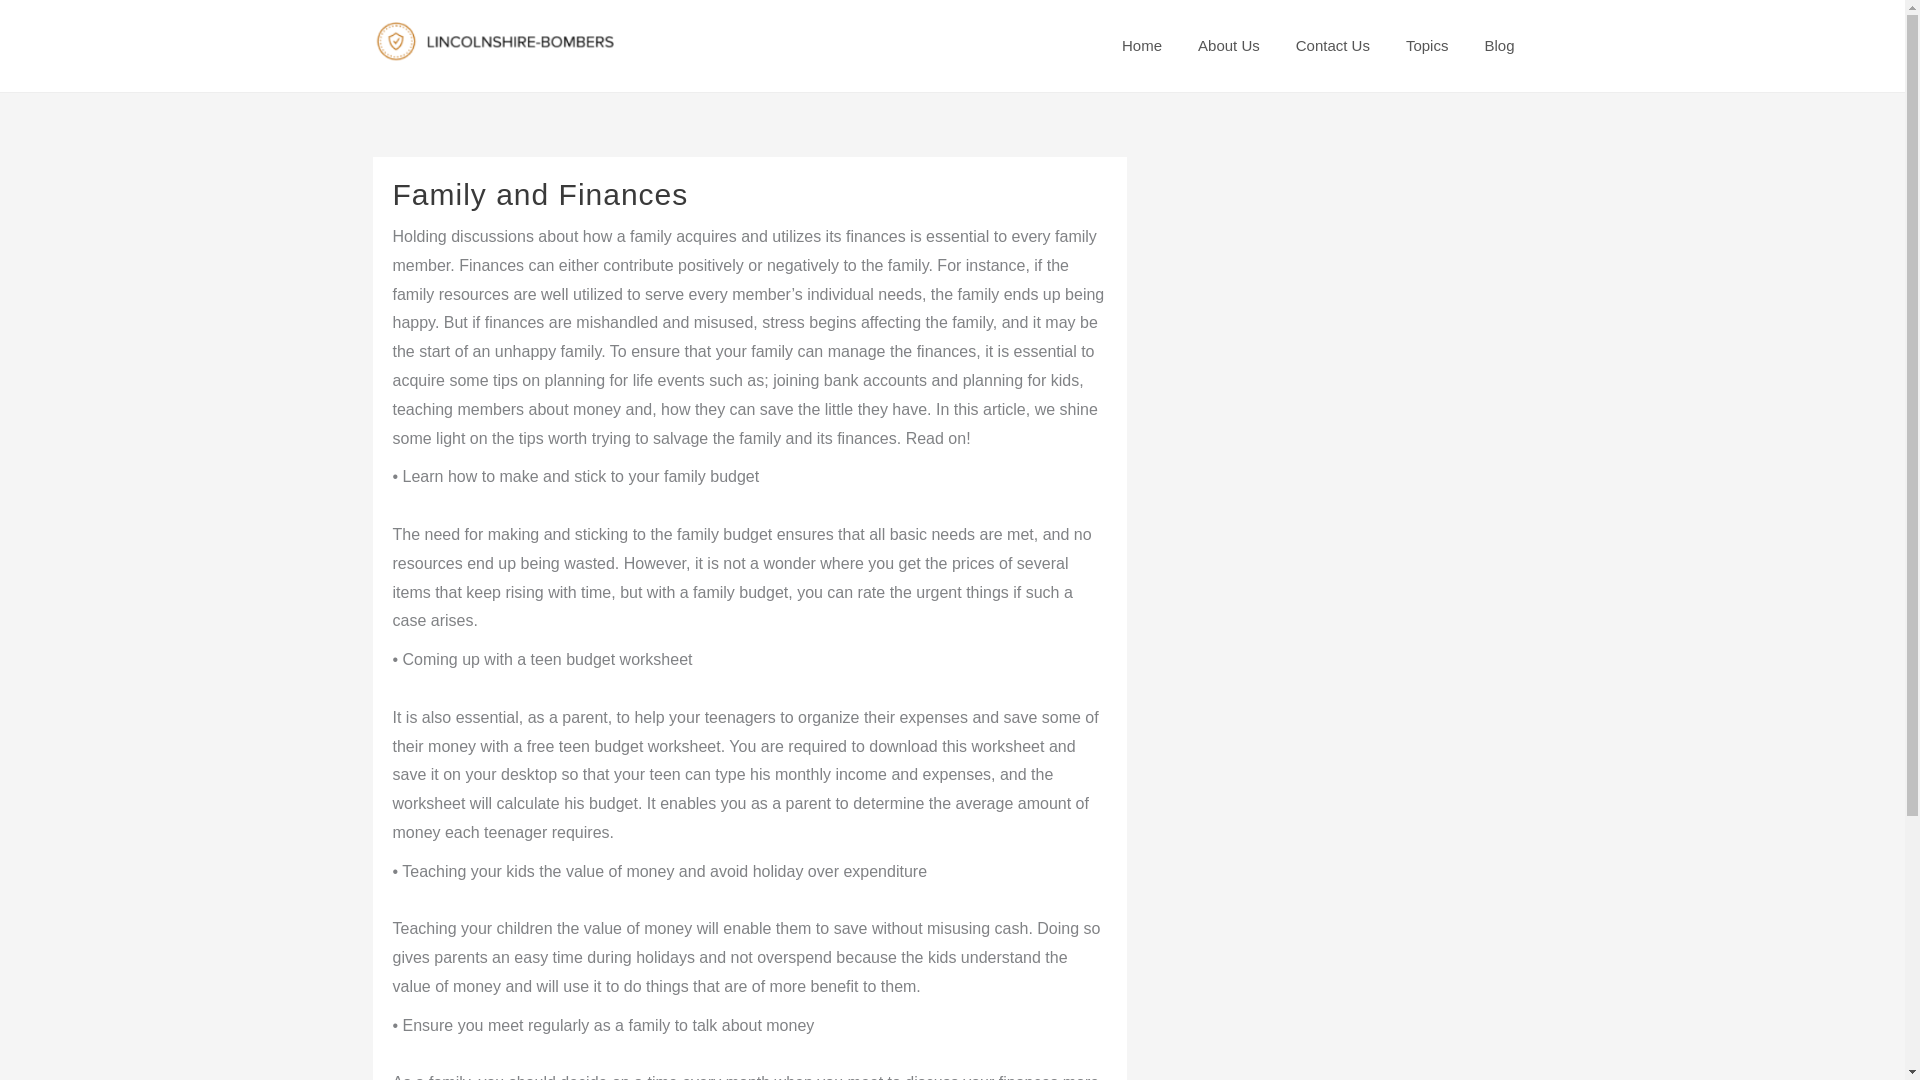 Image resolution: width=1920 pixels, height=1080 pixels. What do you see at coordinates (1142, 46) in the screenshot?
I see `Home` at bounding box center [1142, 46].